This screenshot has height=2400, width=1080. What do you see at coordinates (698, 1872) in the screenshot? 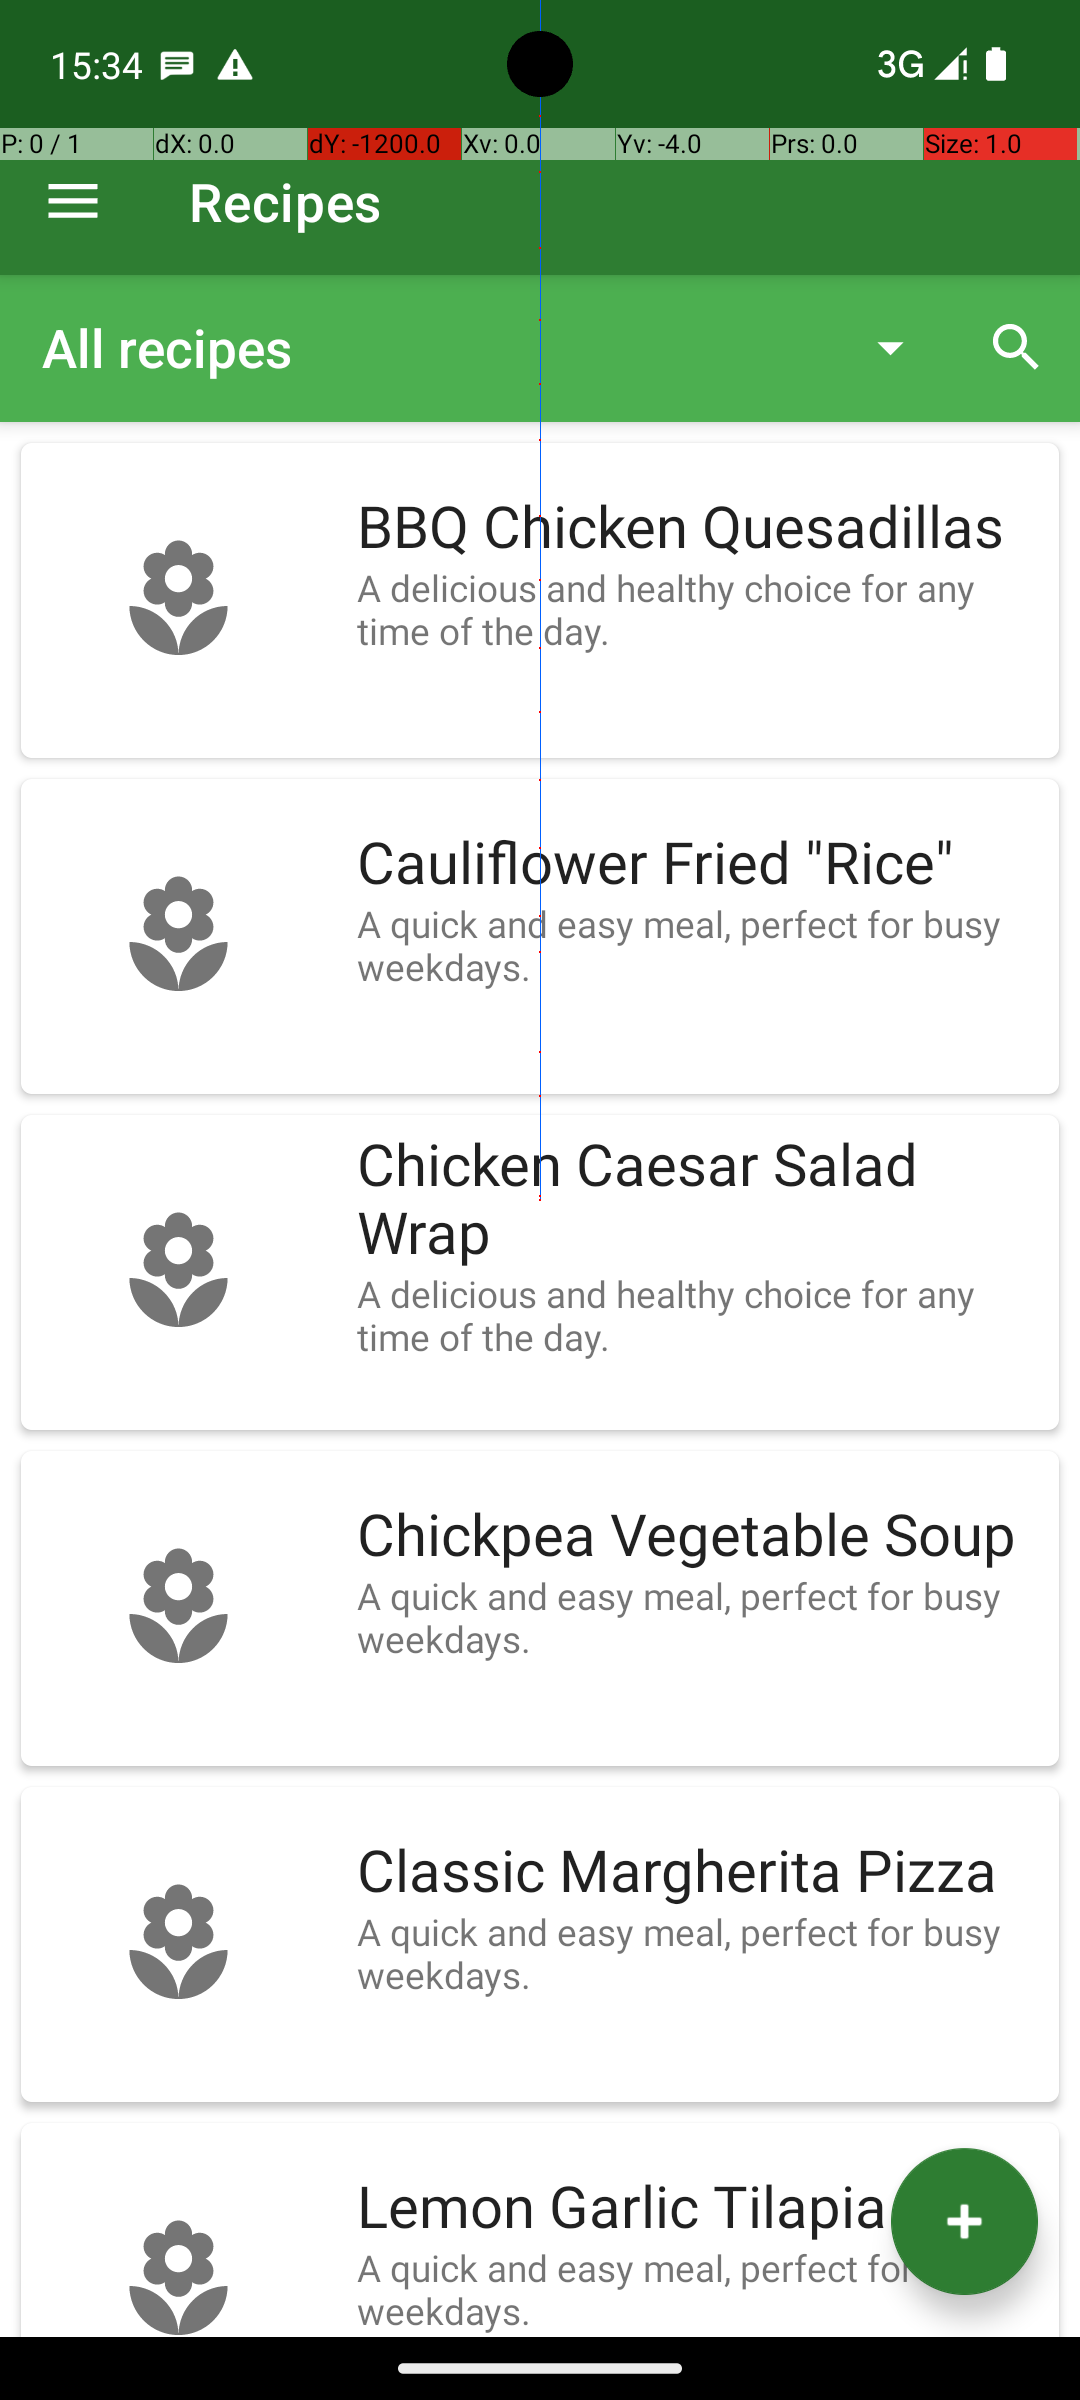
I see `Classic Margherita Pizza` at bounding box center [698, 1872].